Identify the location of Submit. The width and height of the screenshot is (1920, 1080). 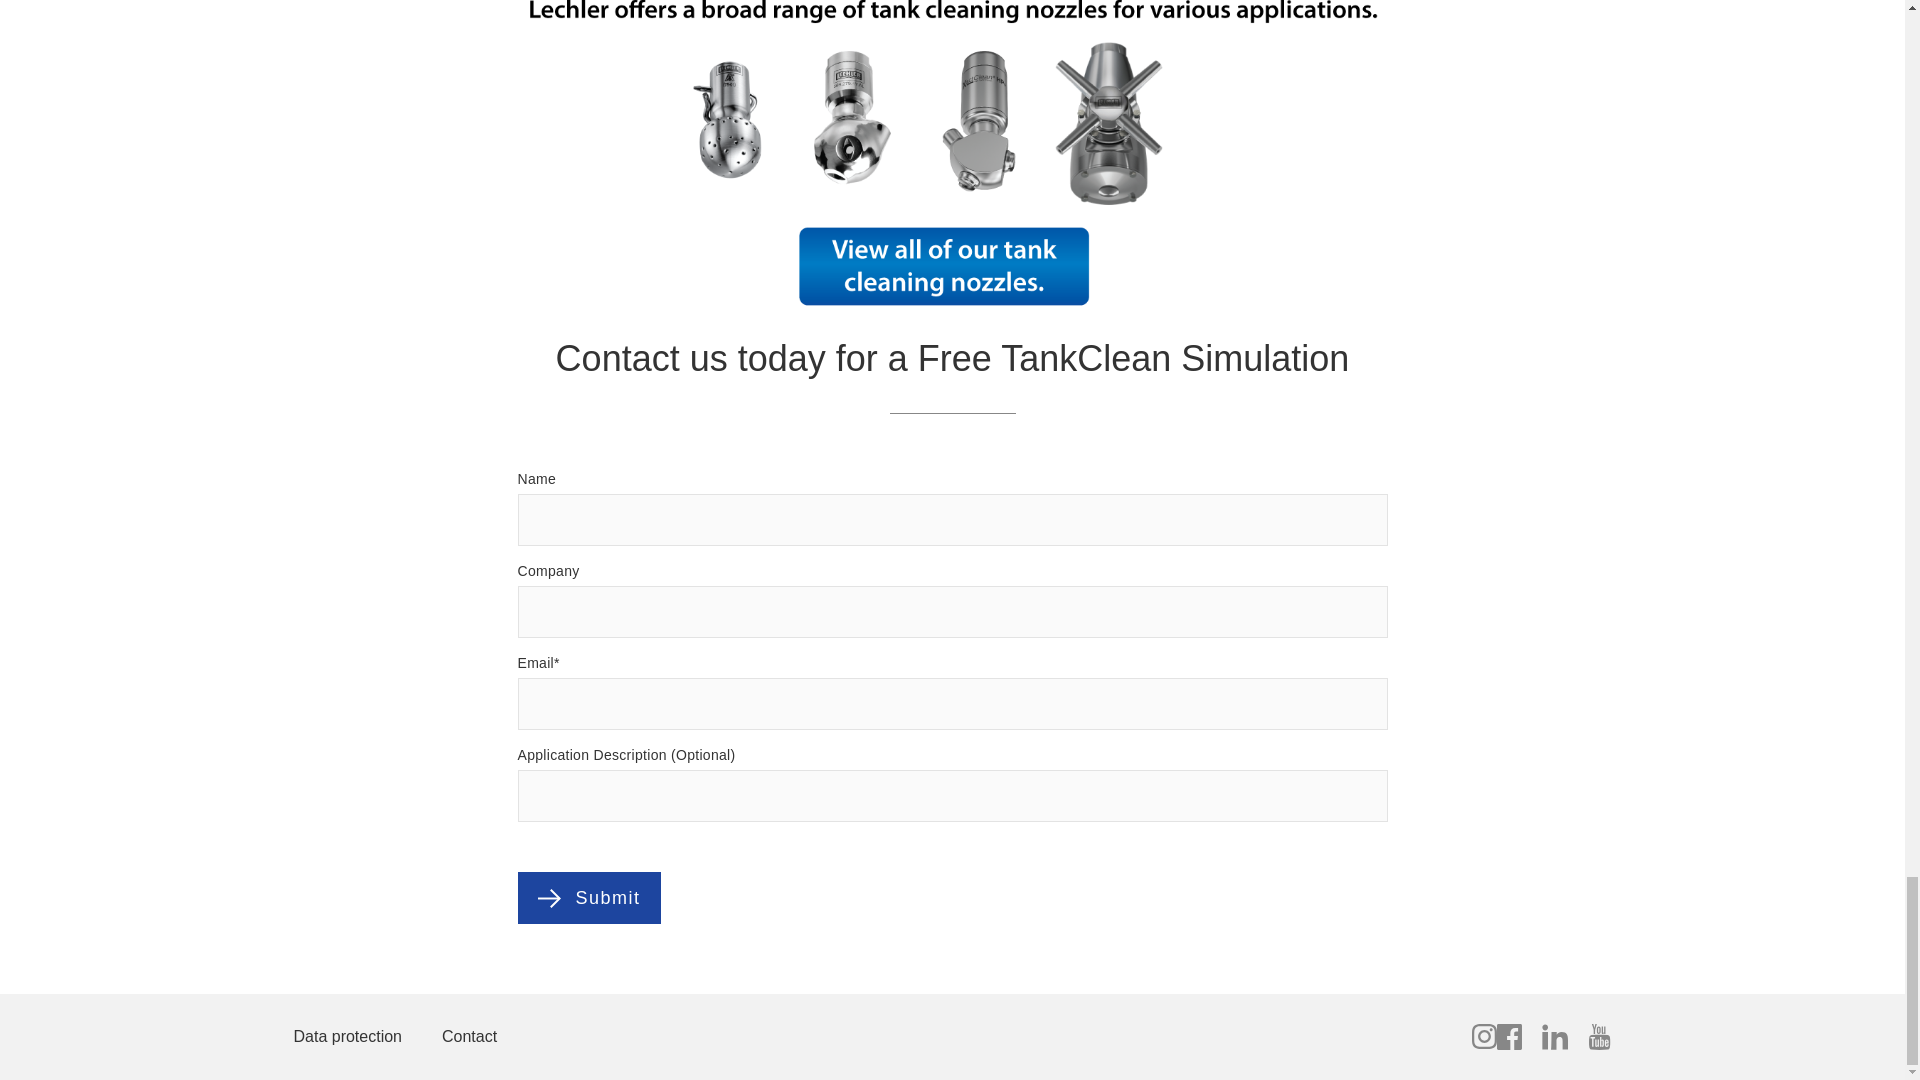
(615, 898).